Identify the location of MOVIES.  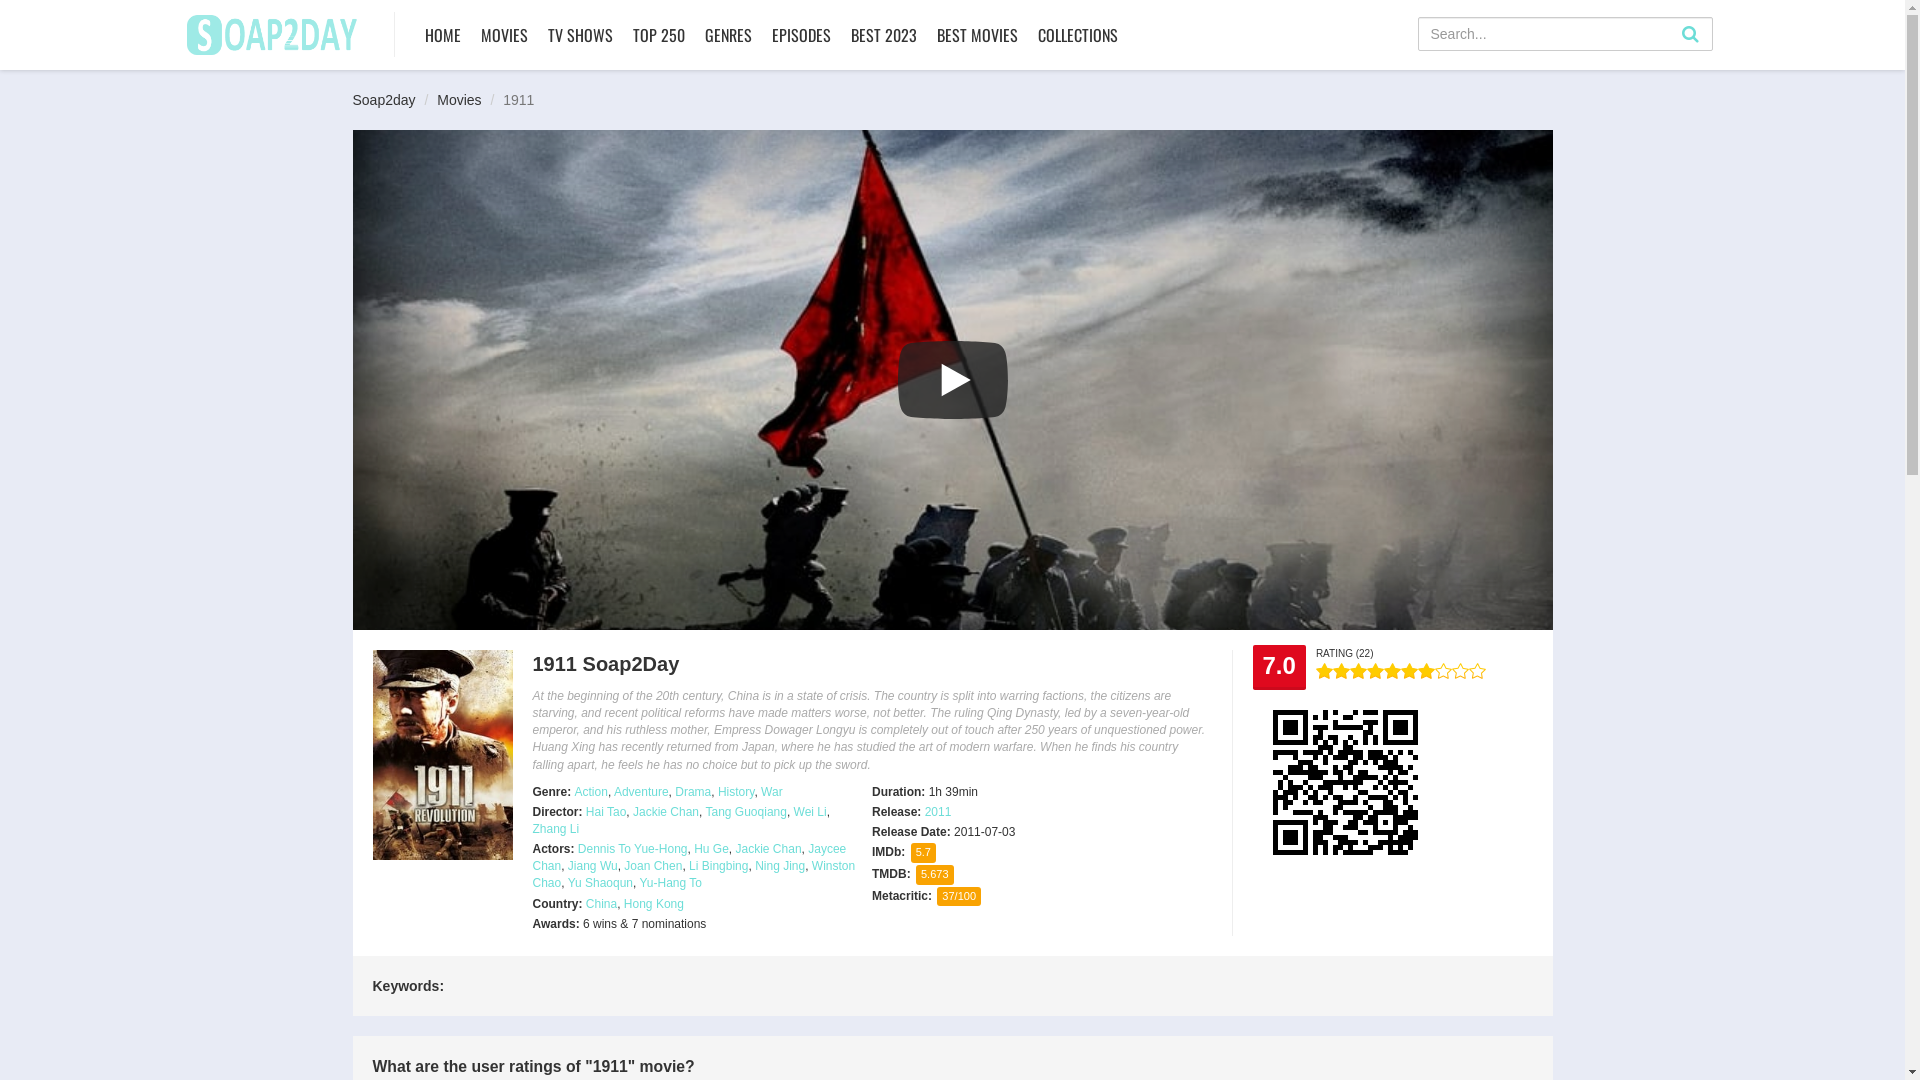
(504, 35).